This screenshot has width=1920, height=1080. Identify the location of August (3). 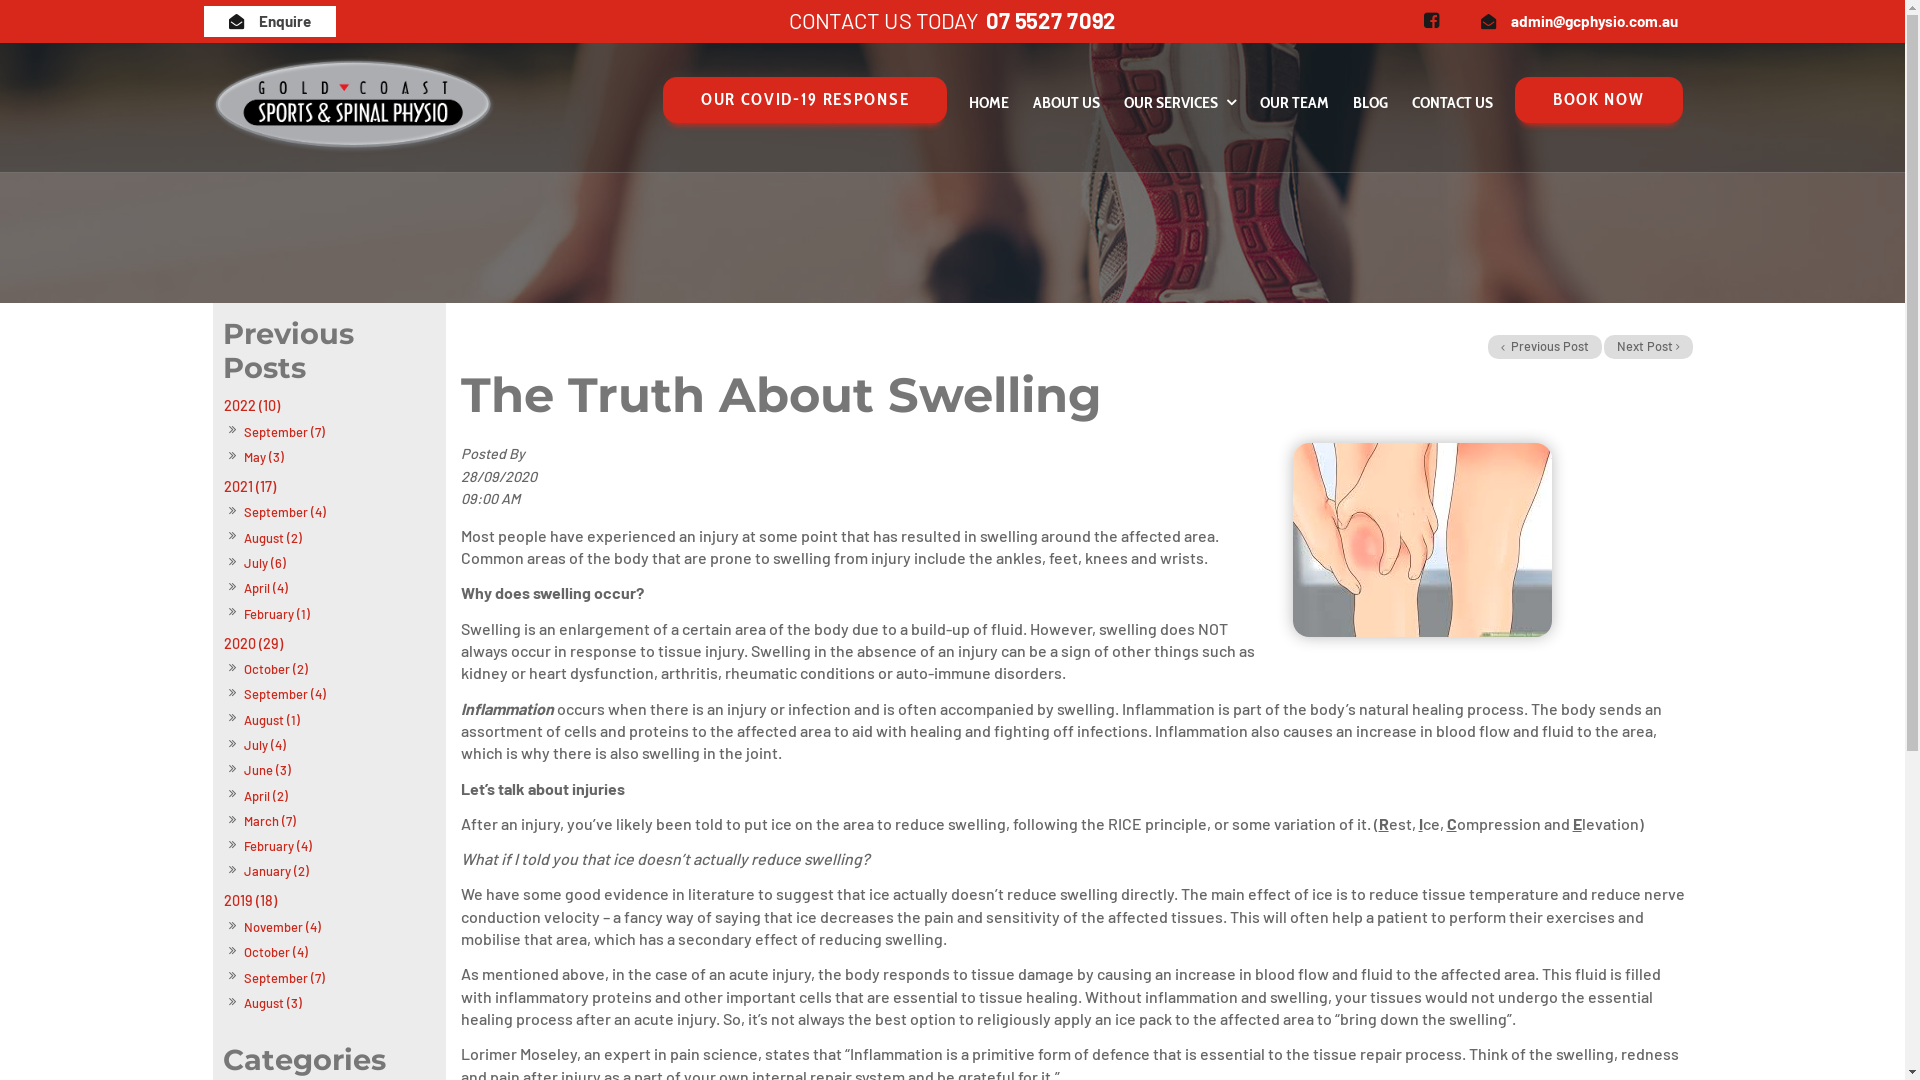
(272, 1004).